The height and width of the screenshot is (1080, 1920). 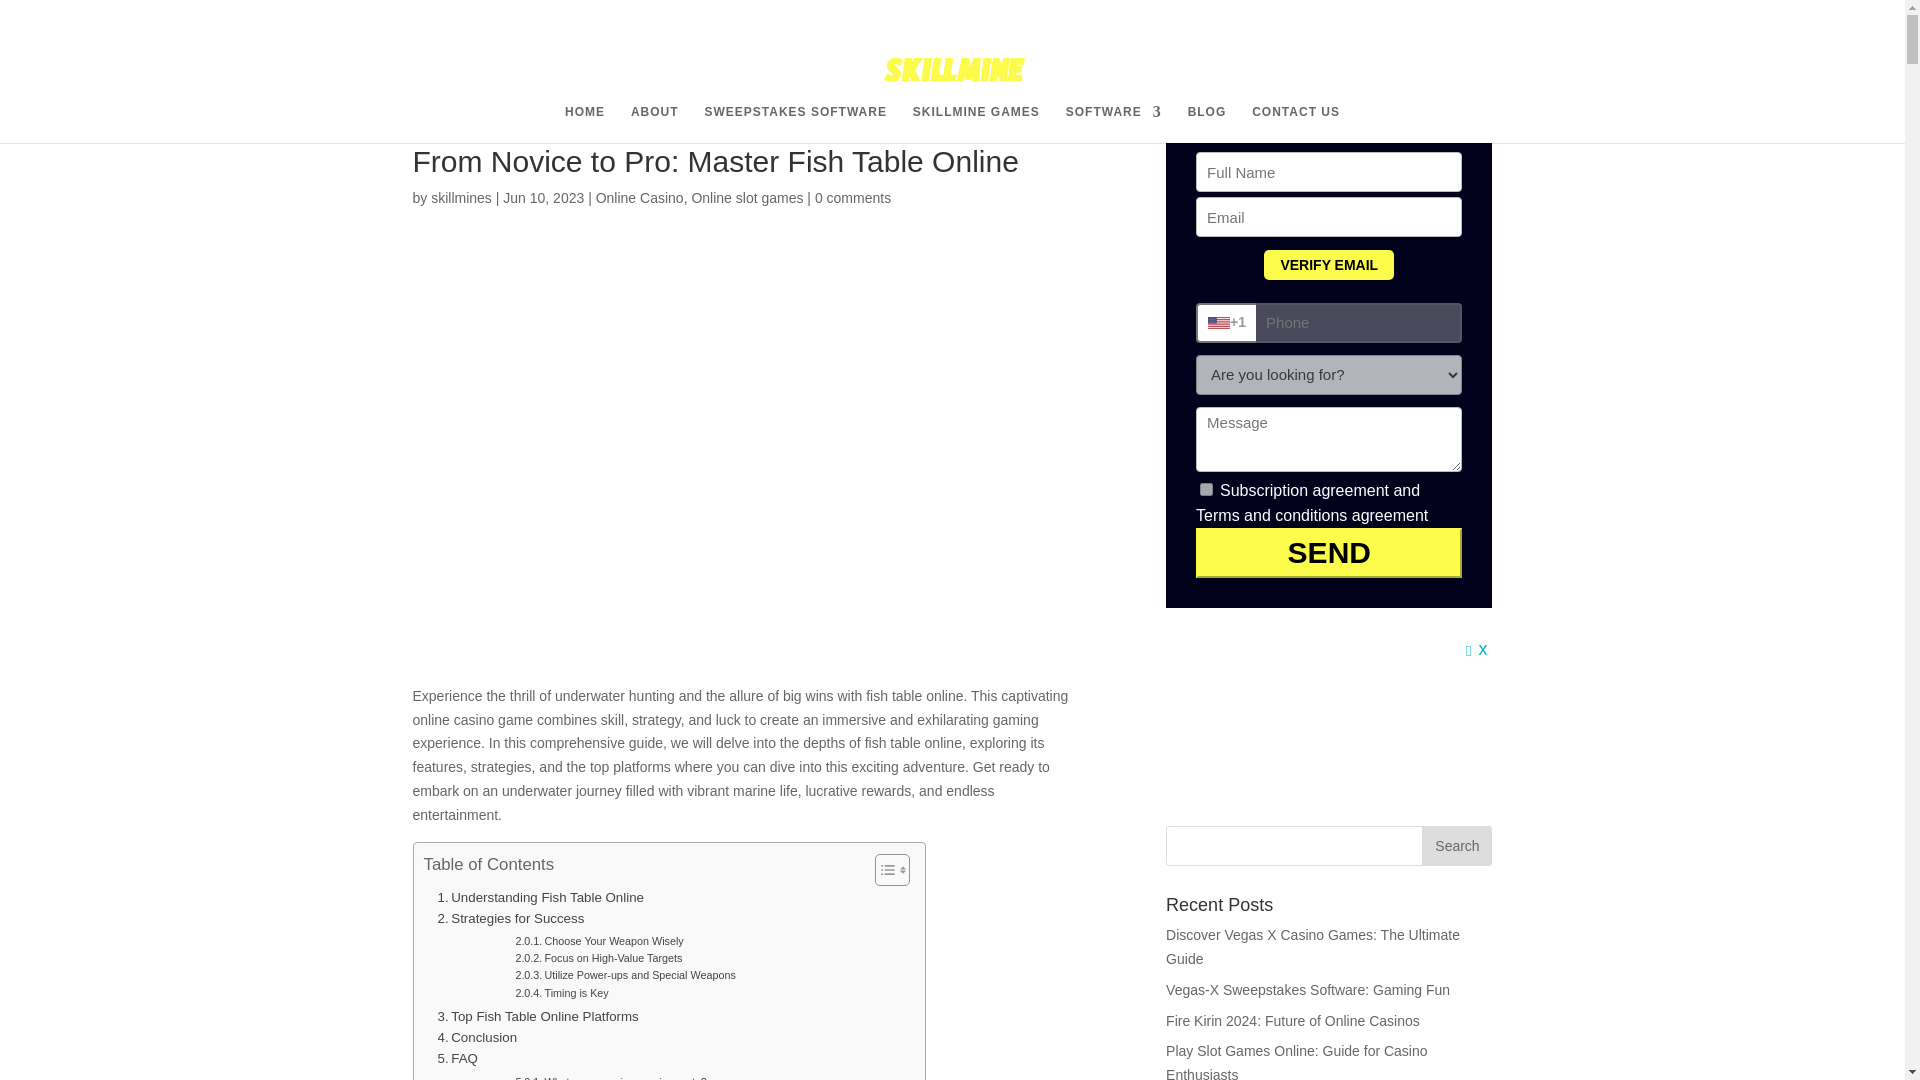 What do you see at coordinates (540, 896) in the screenshot?
I see `Understanding Fish Table Online` at bounding box center [540, 896].